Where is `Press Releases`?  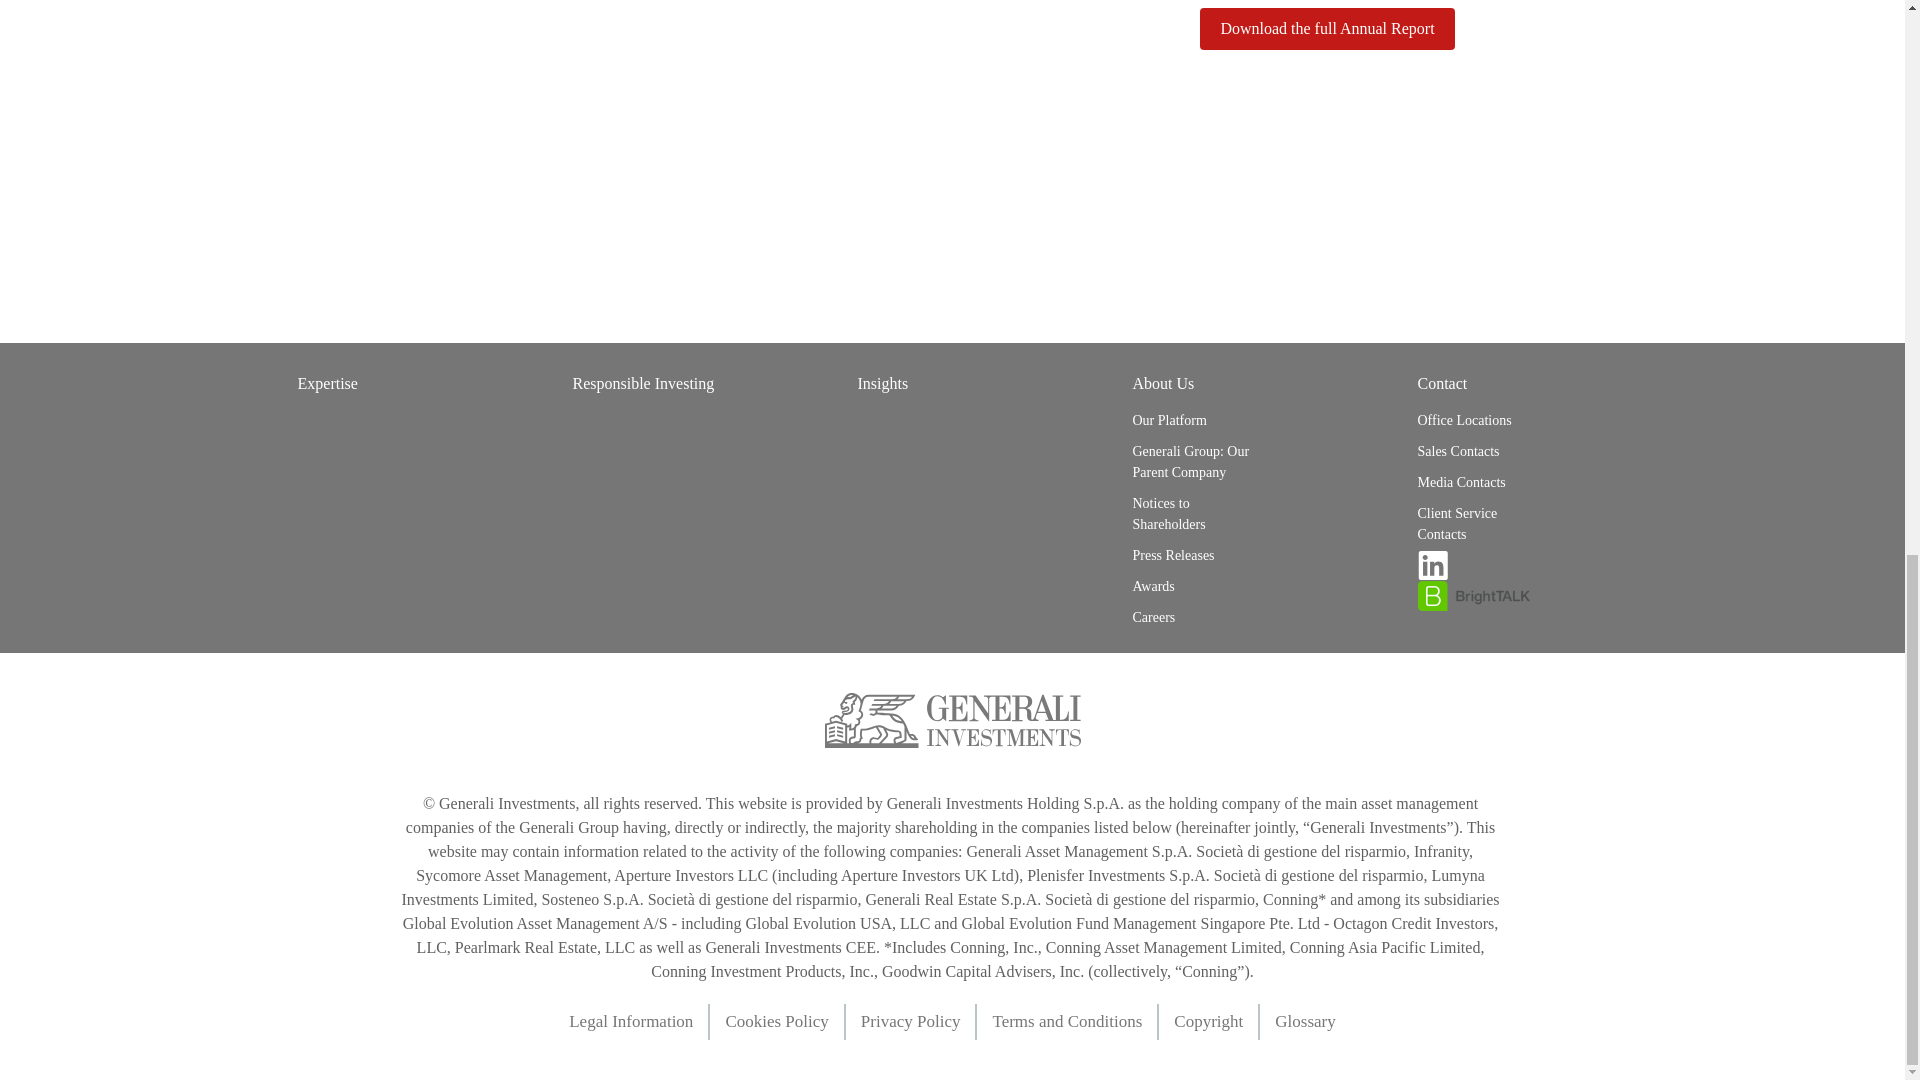 Press Releases is located at coordinates (1192, 556).